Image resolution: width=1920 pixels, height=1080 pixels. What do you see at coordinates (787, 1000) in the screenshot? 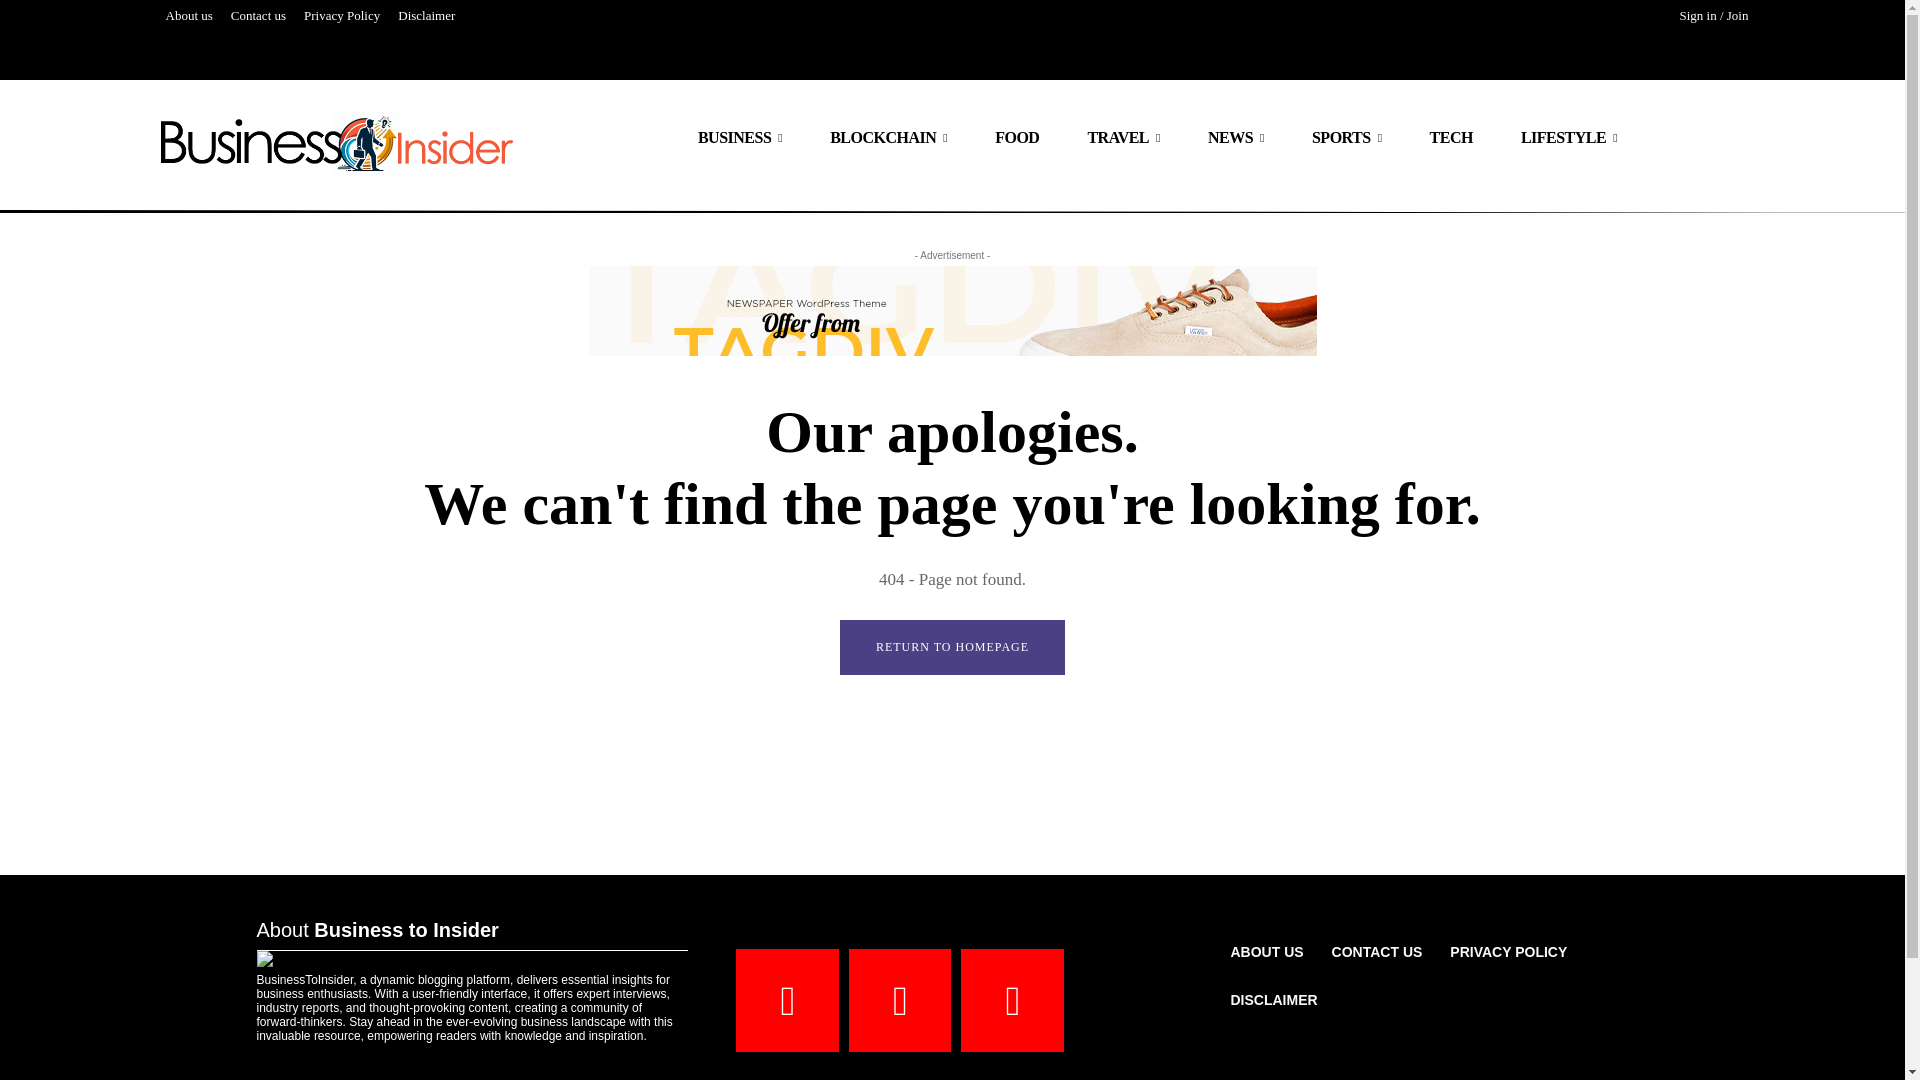
I see `Facebook` at bounding box center [787, 1000].